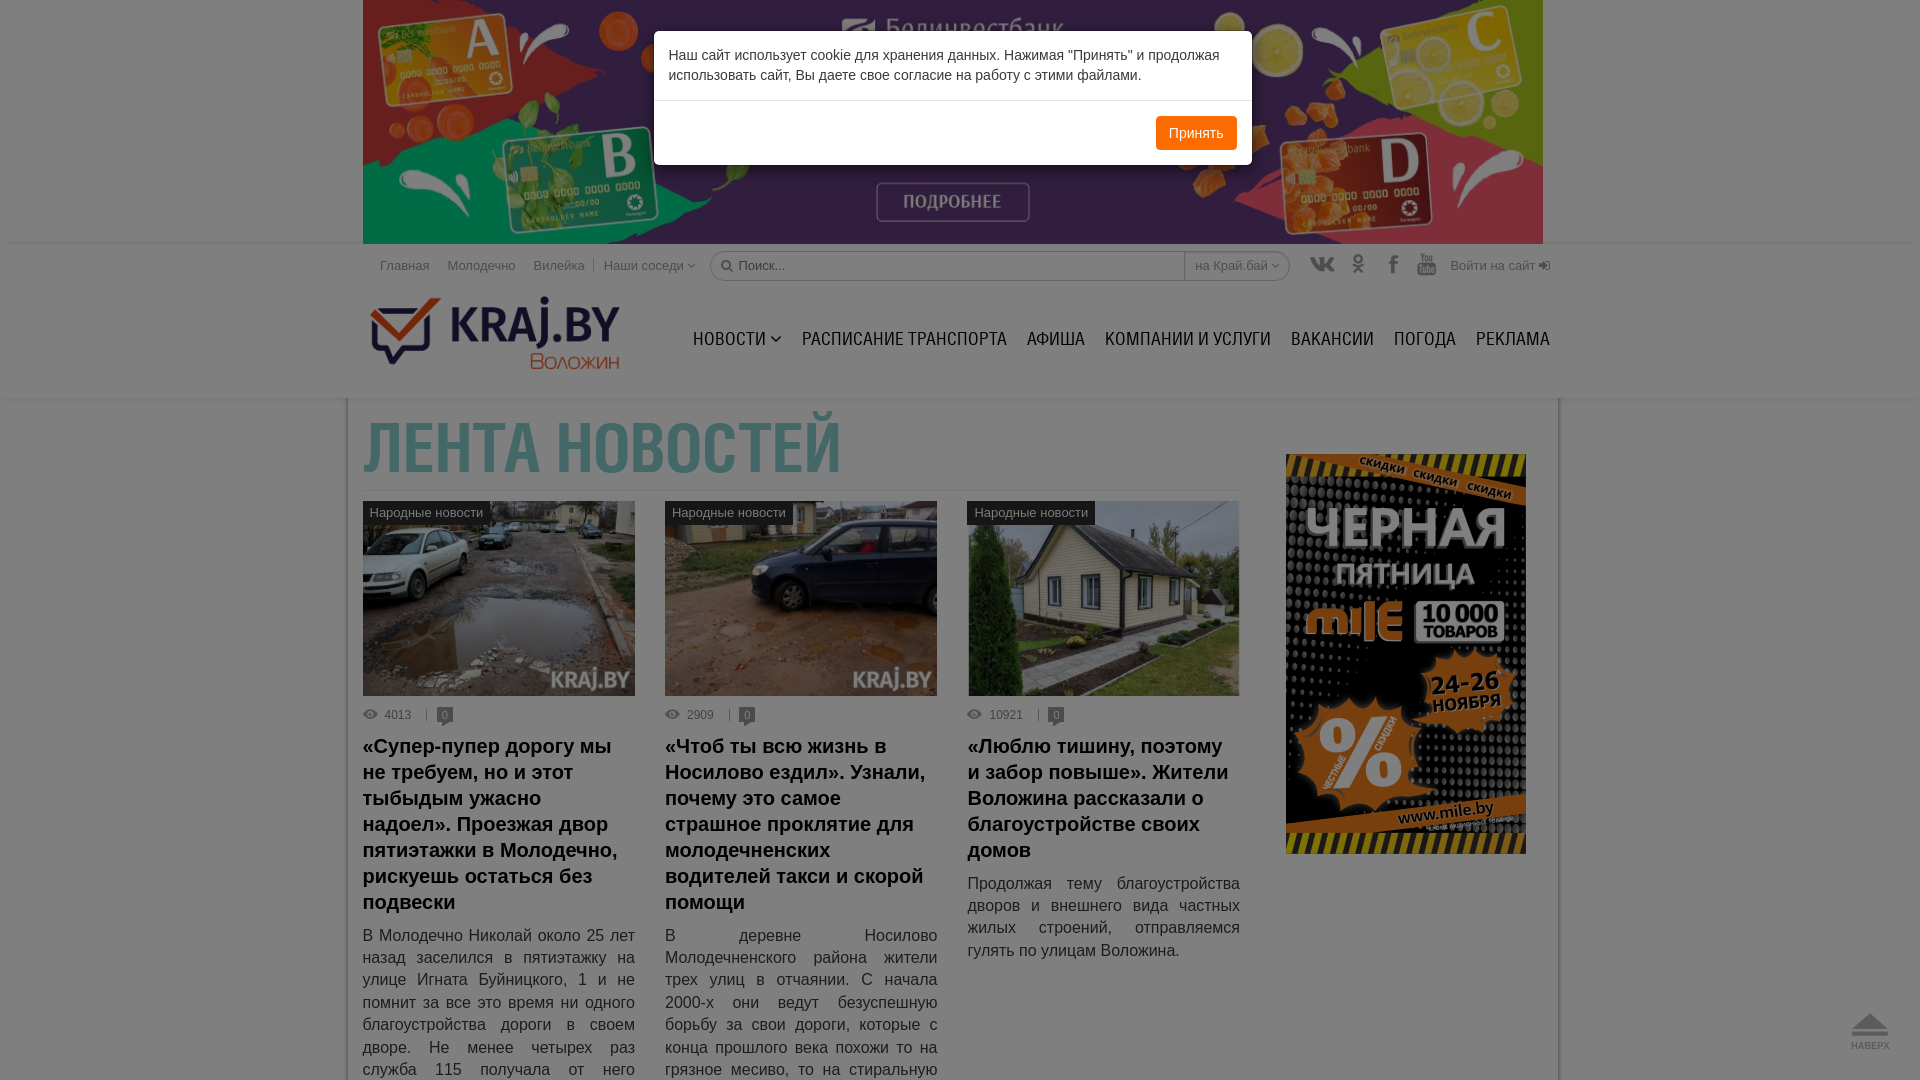  What do you see at coordinates (1056, 716) in the screenshot?
I see `0` at bounding box center [1056, 716].